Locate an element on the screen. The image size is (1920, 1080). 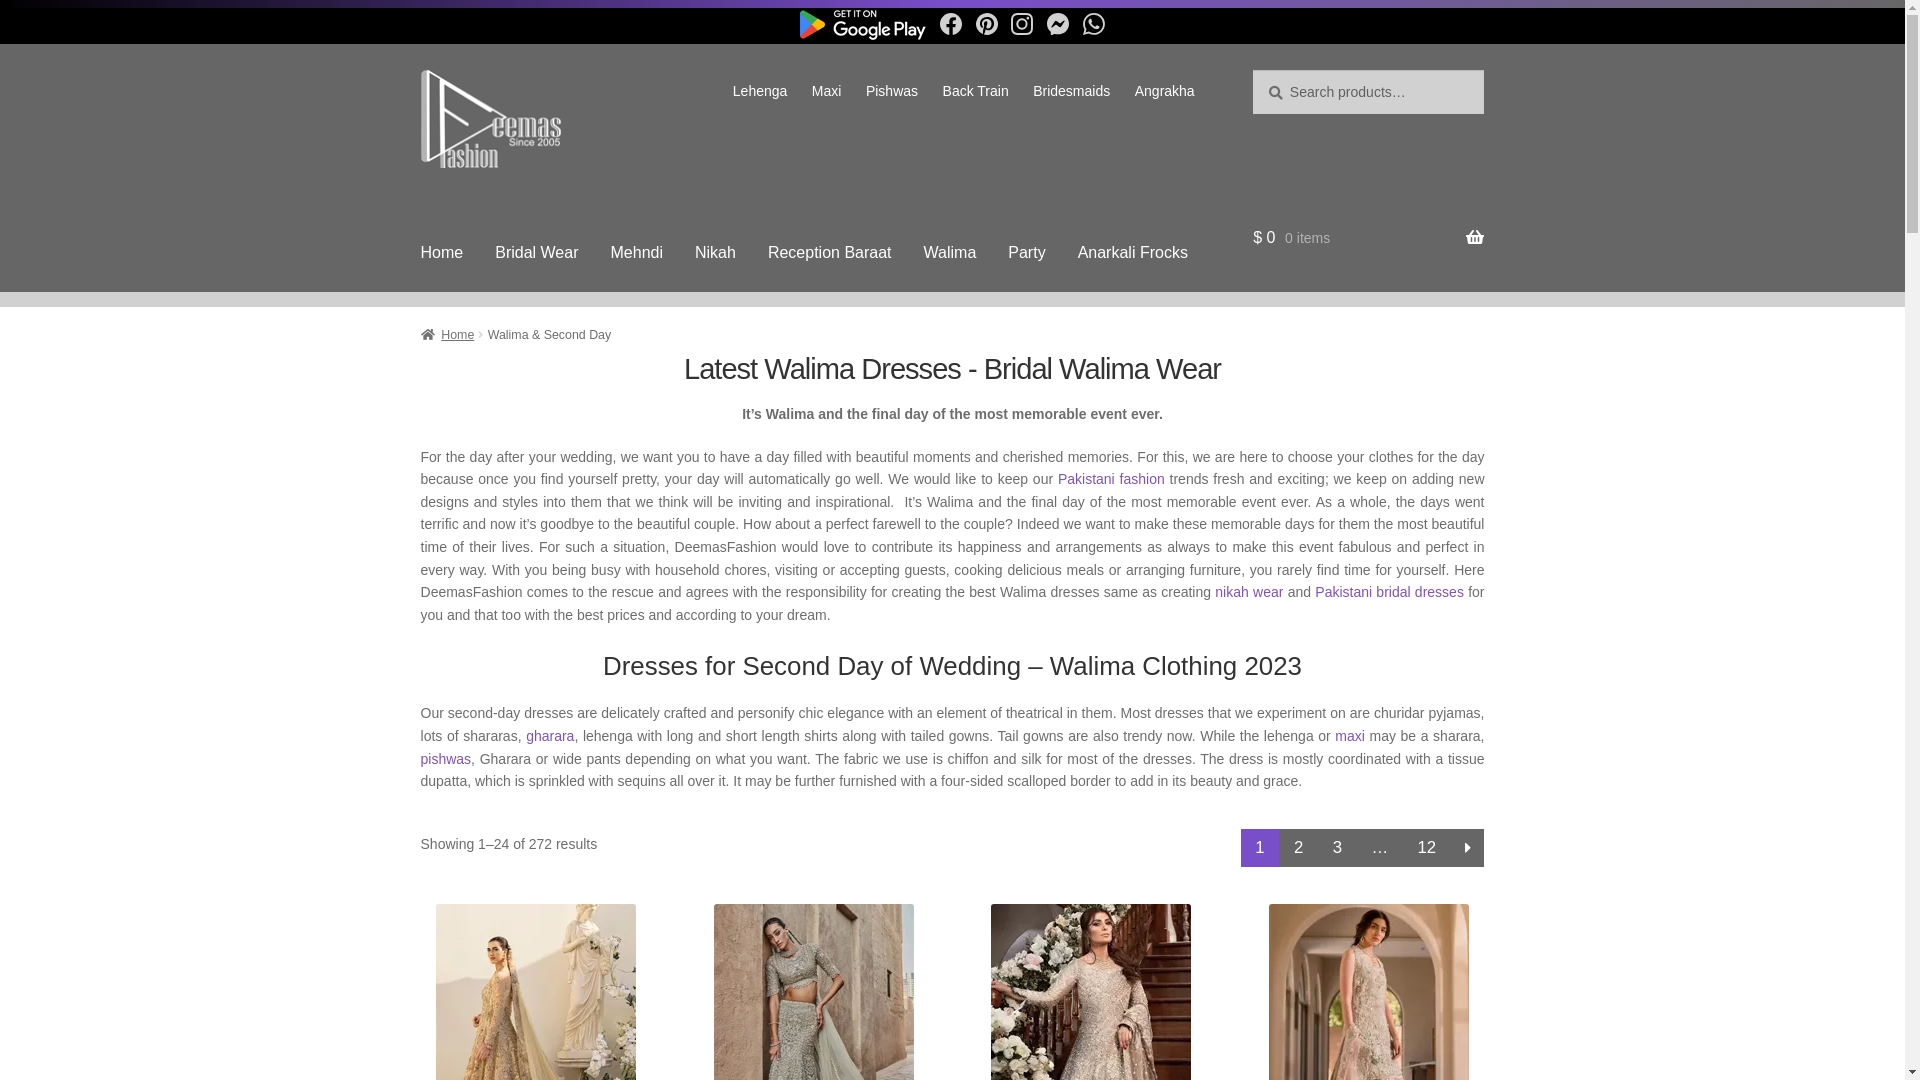
Home is located at coordinates (442, 253).